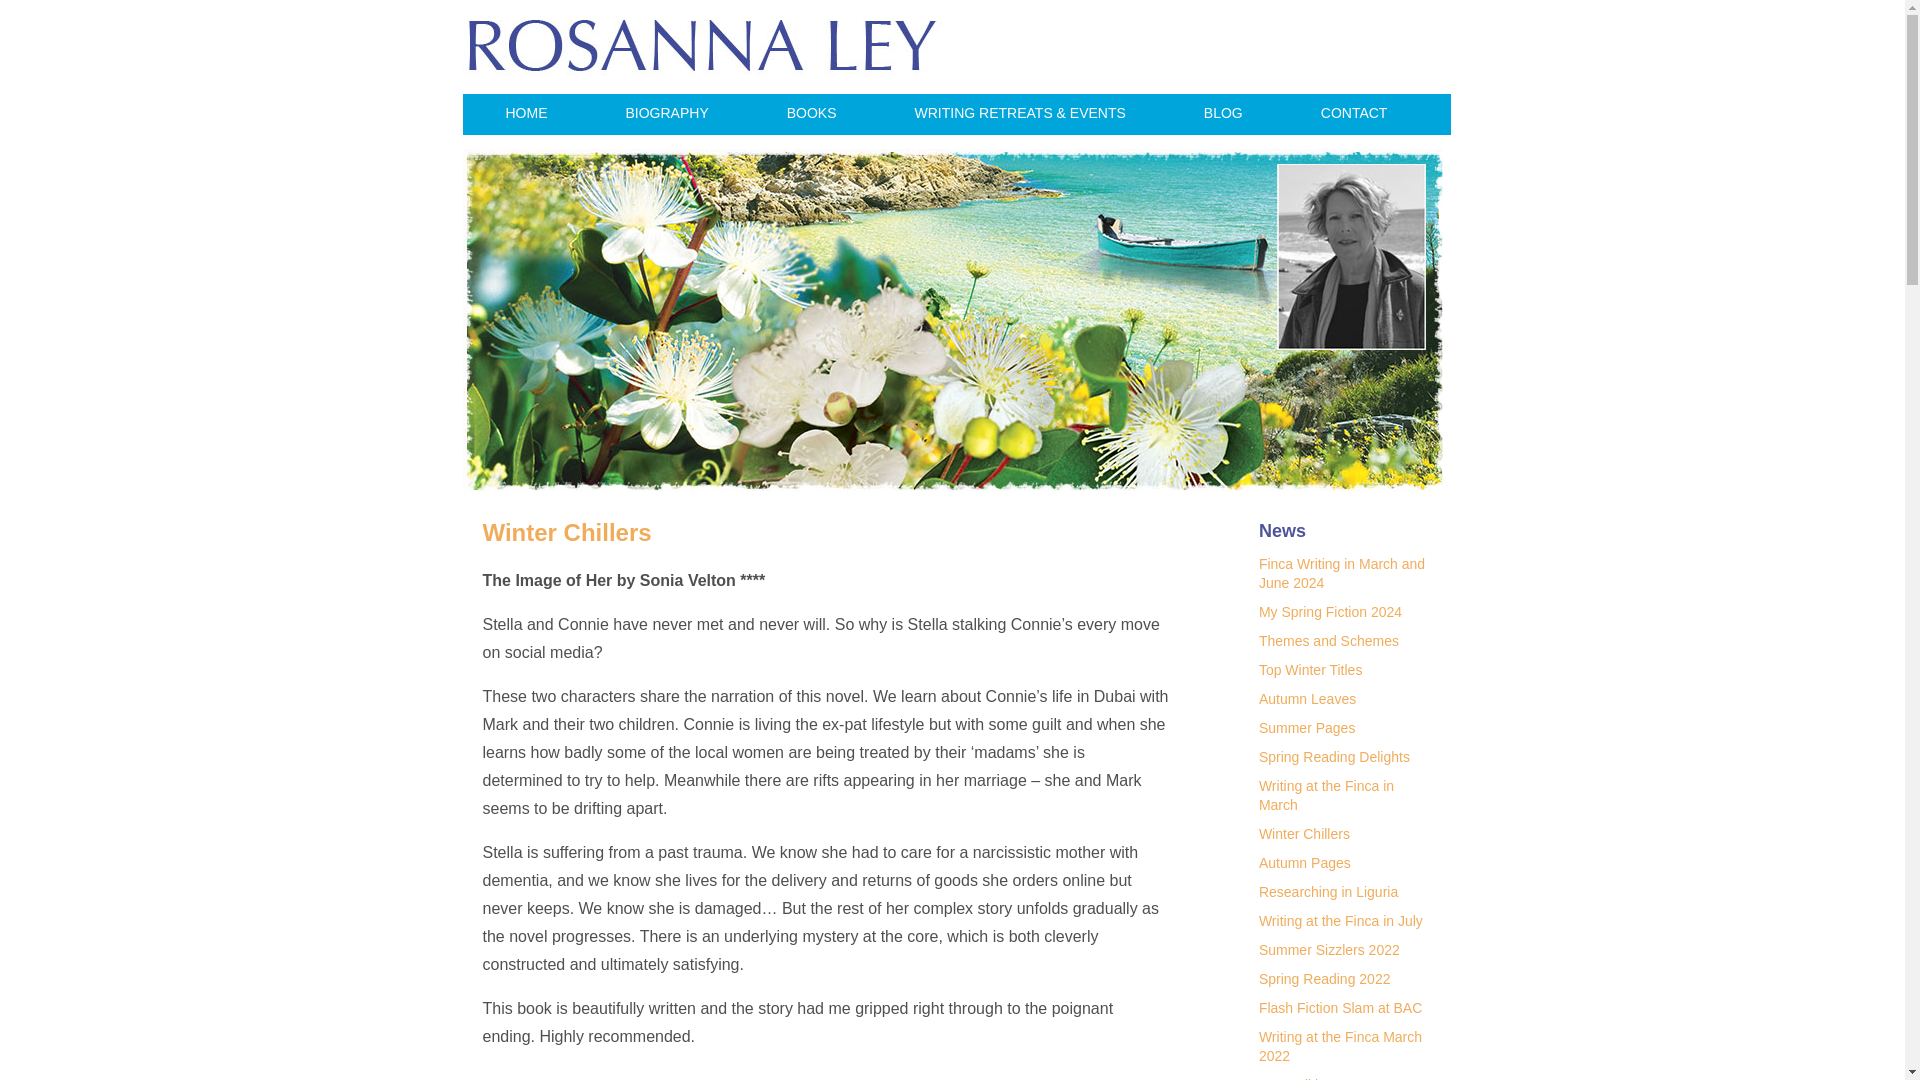 The height and width of the screenshot is (1080, 1920). What do you see at coordinates (1340, 1008) in the screenshot?
I see `Flash Fiction Slam at BAC` at bounding box center [1340, 1008].